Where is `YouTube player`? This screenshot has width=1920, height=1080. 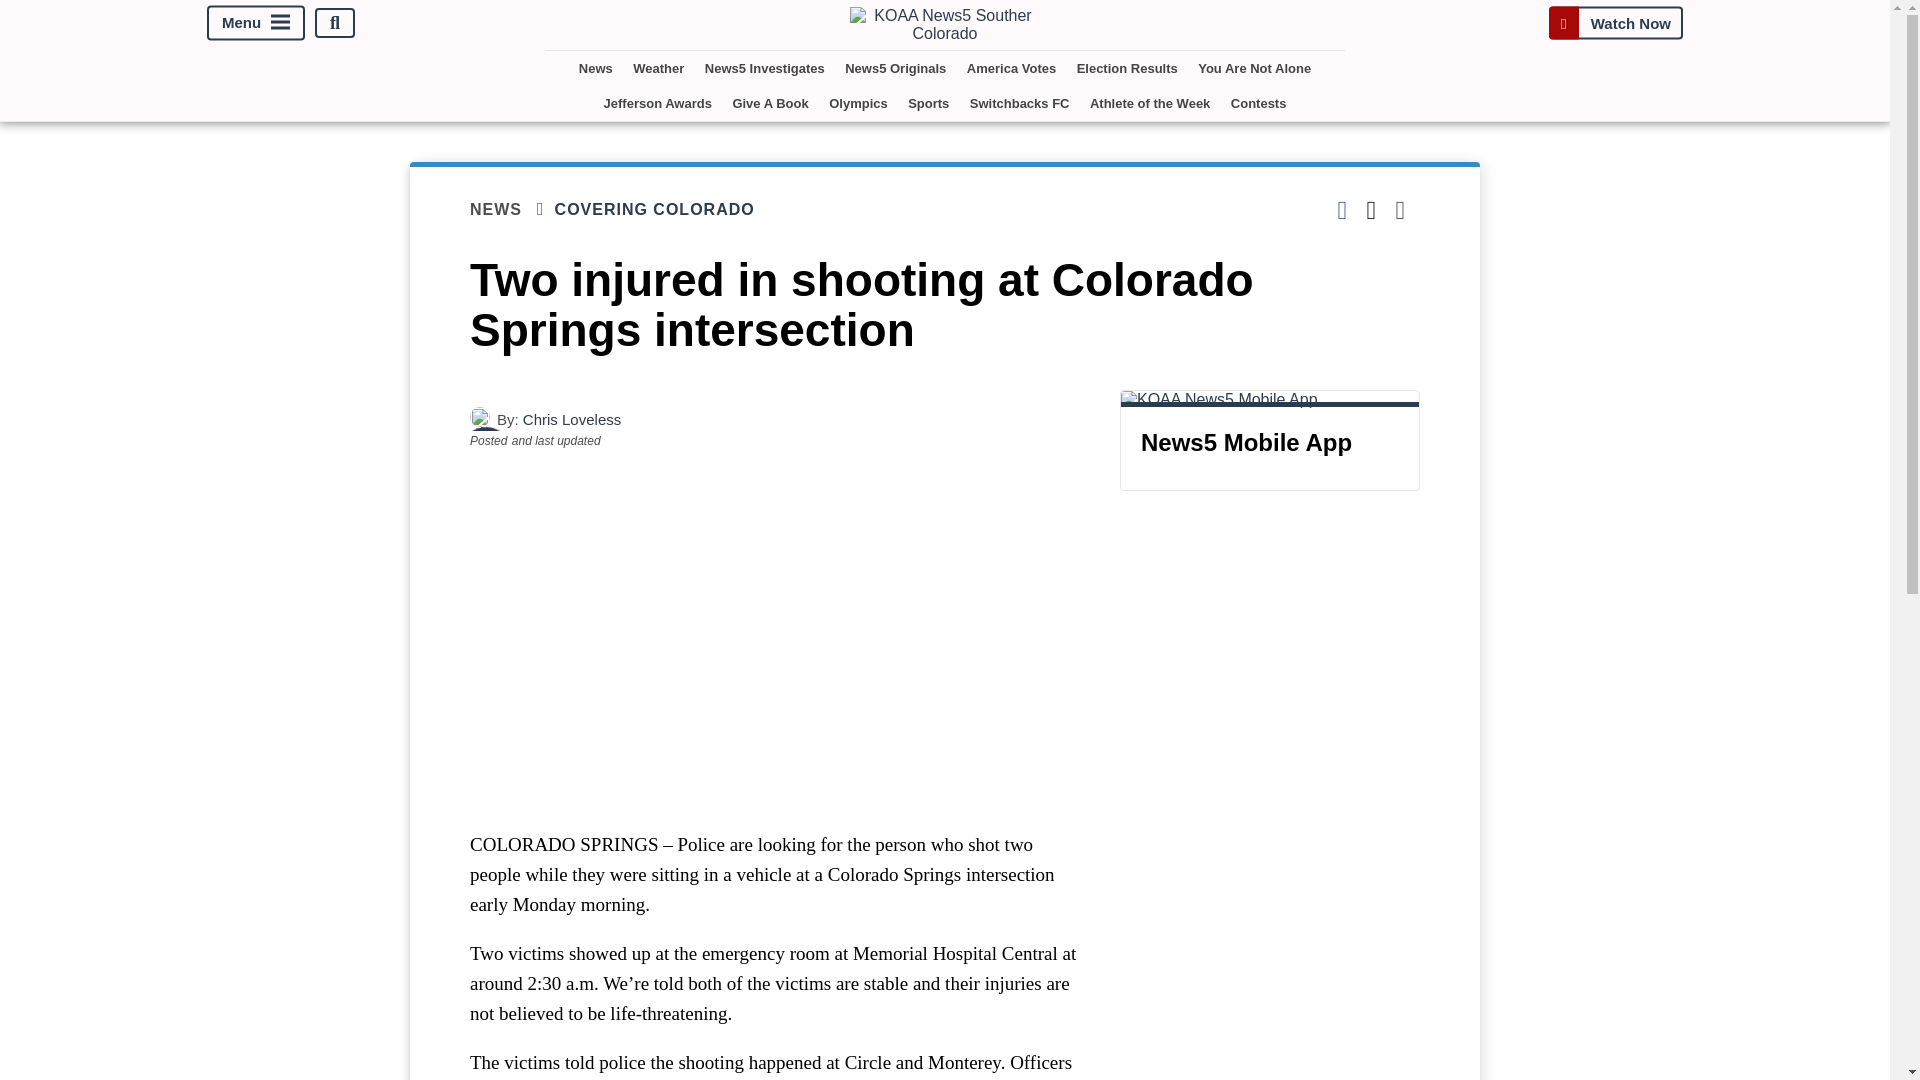
YouTube player is located at coordinates (774, 639).